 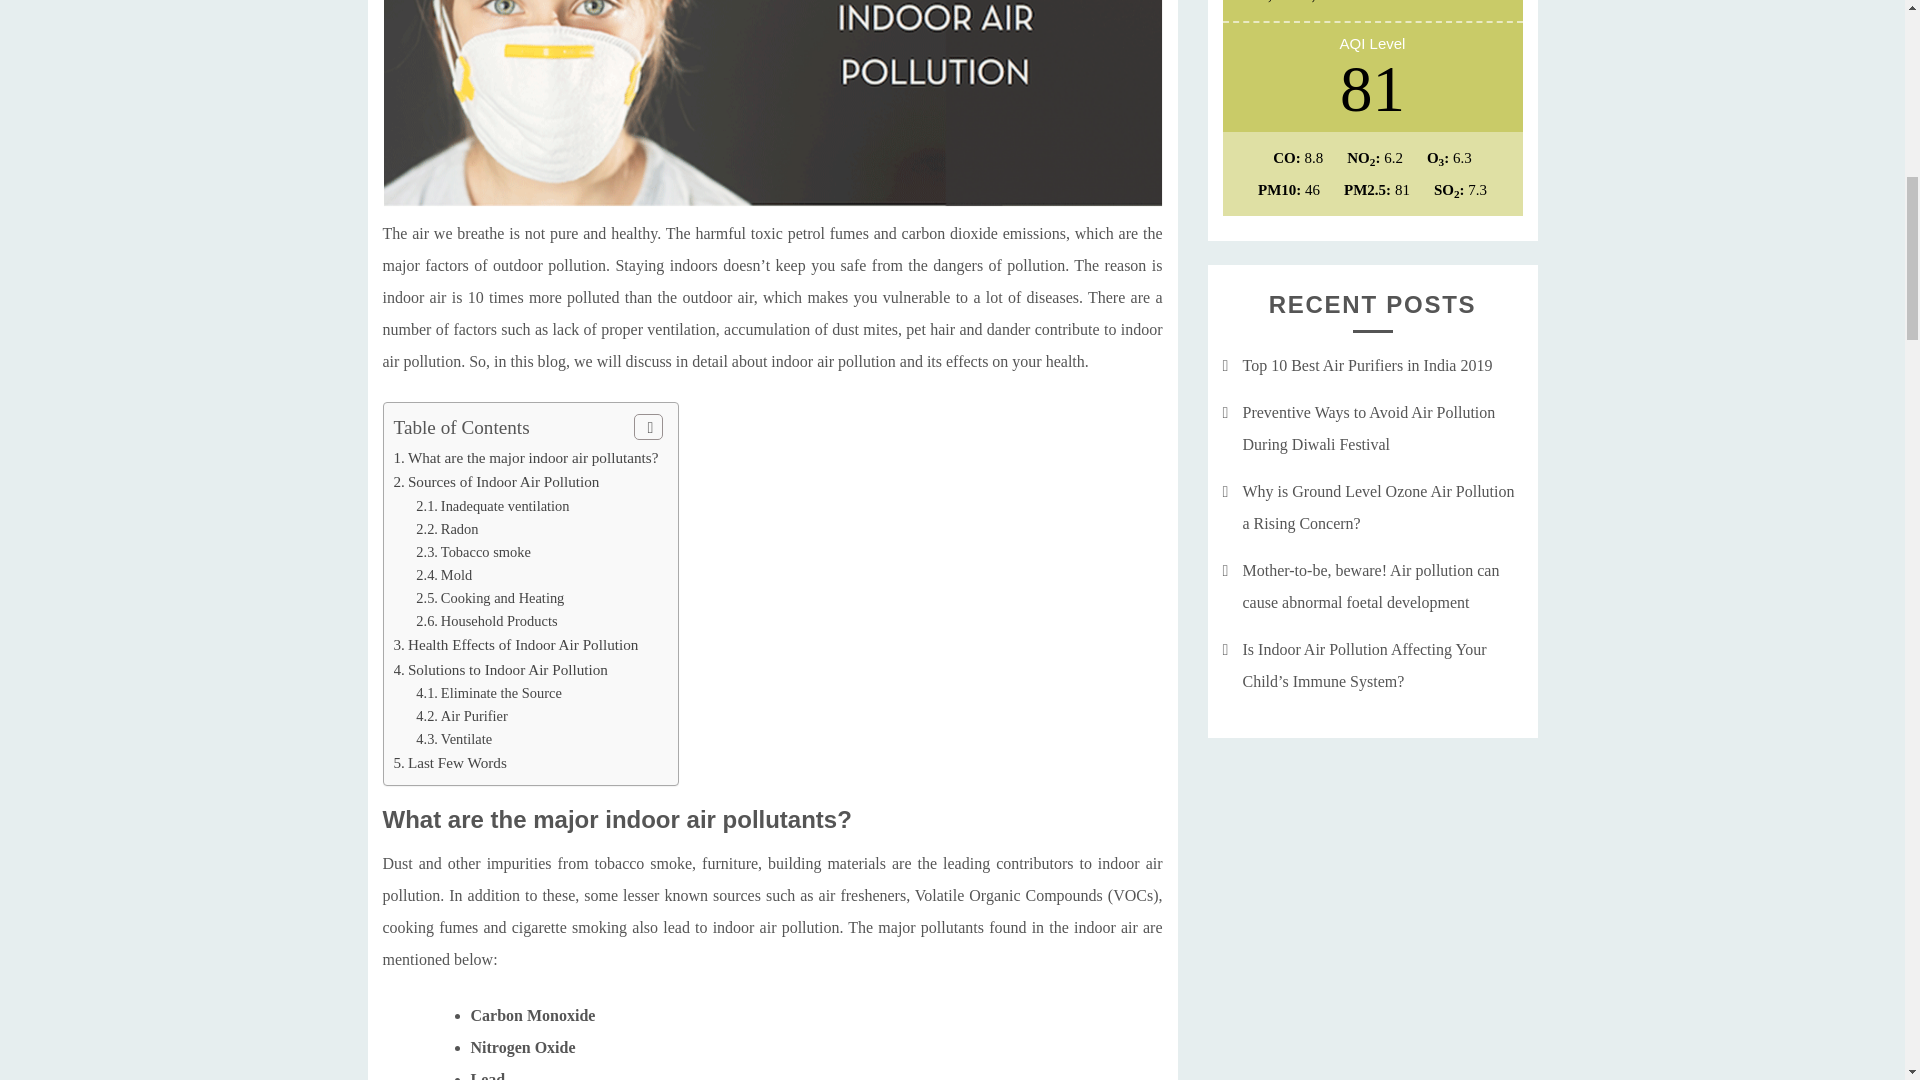 I want to click on Radon, so click(x=460, y=528).